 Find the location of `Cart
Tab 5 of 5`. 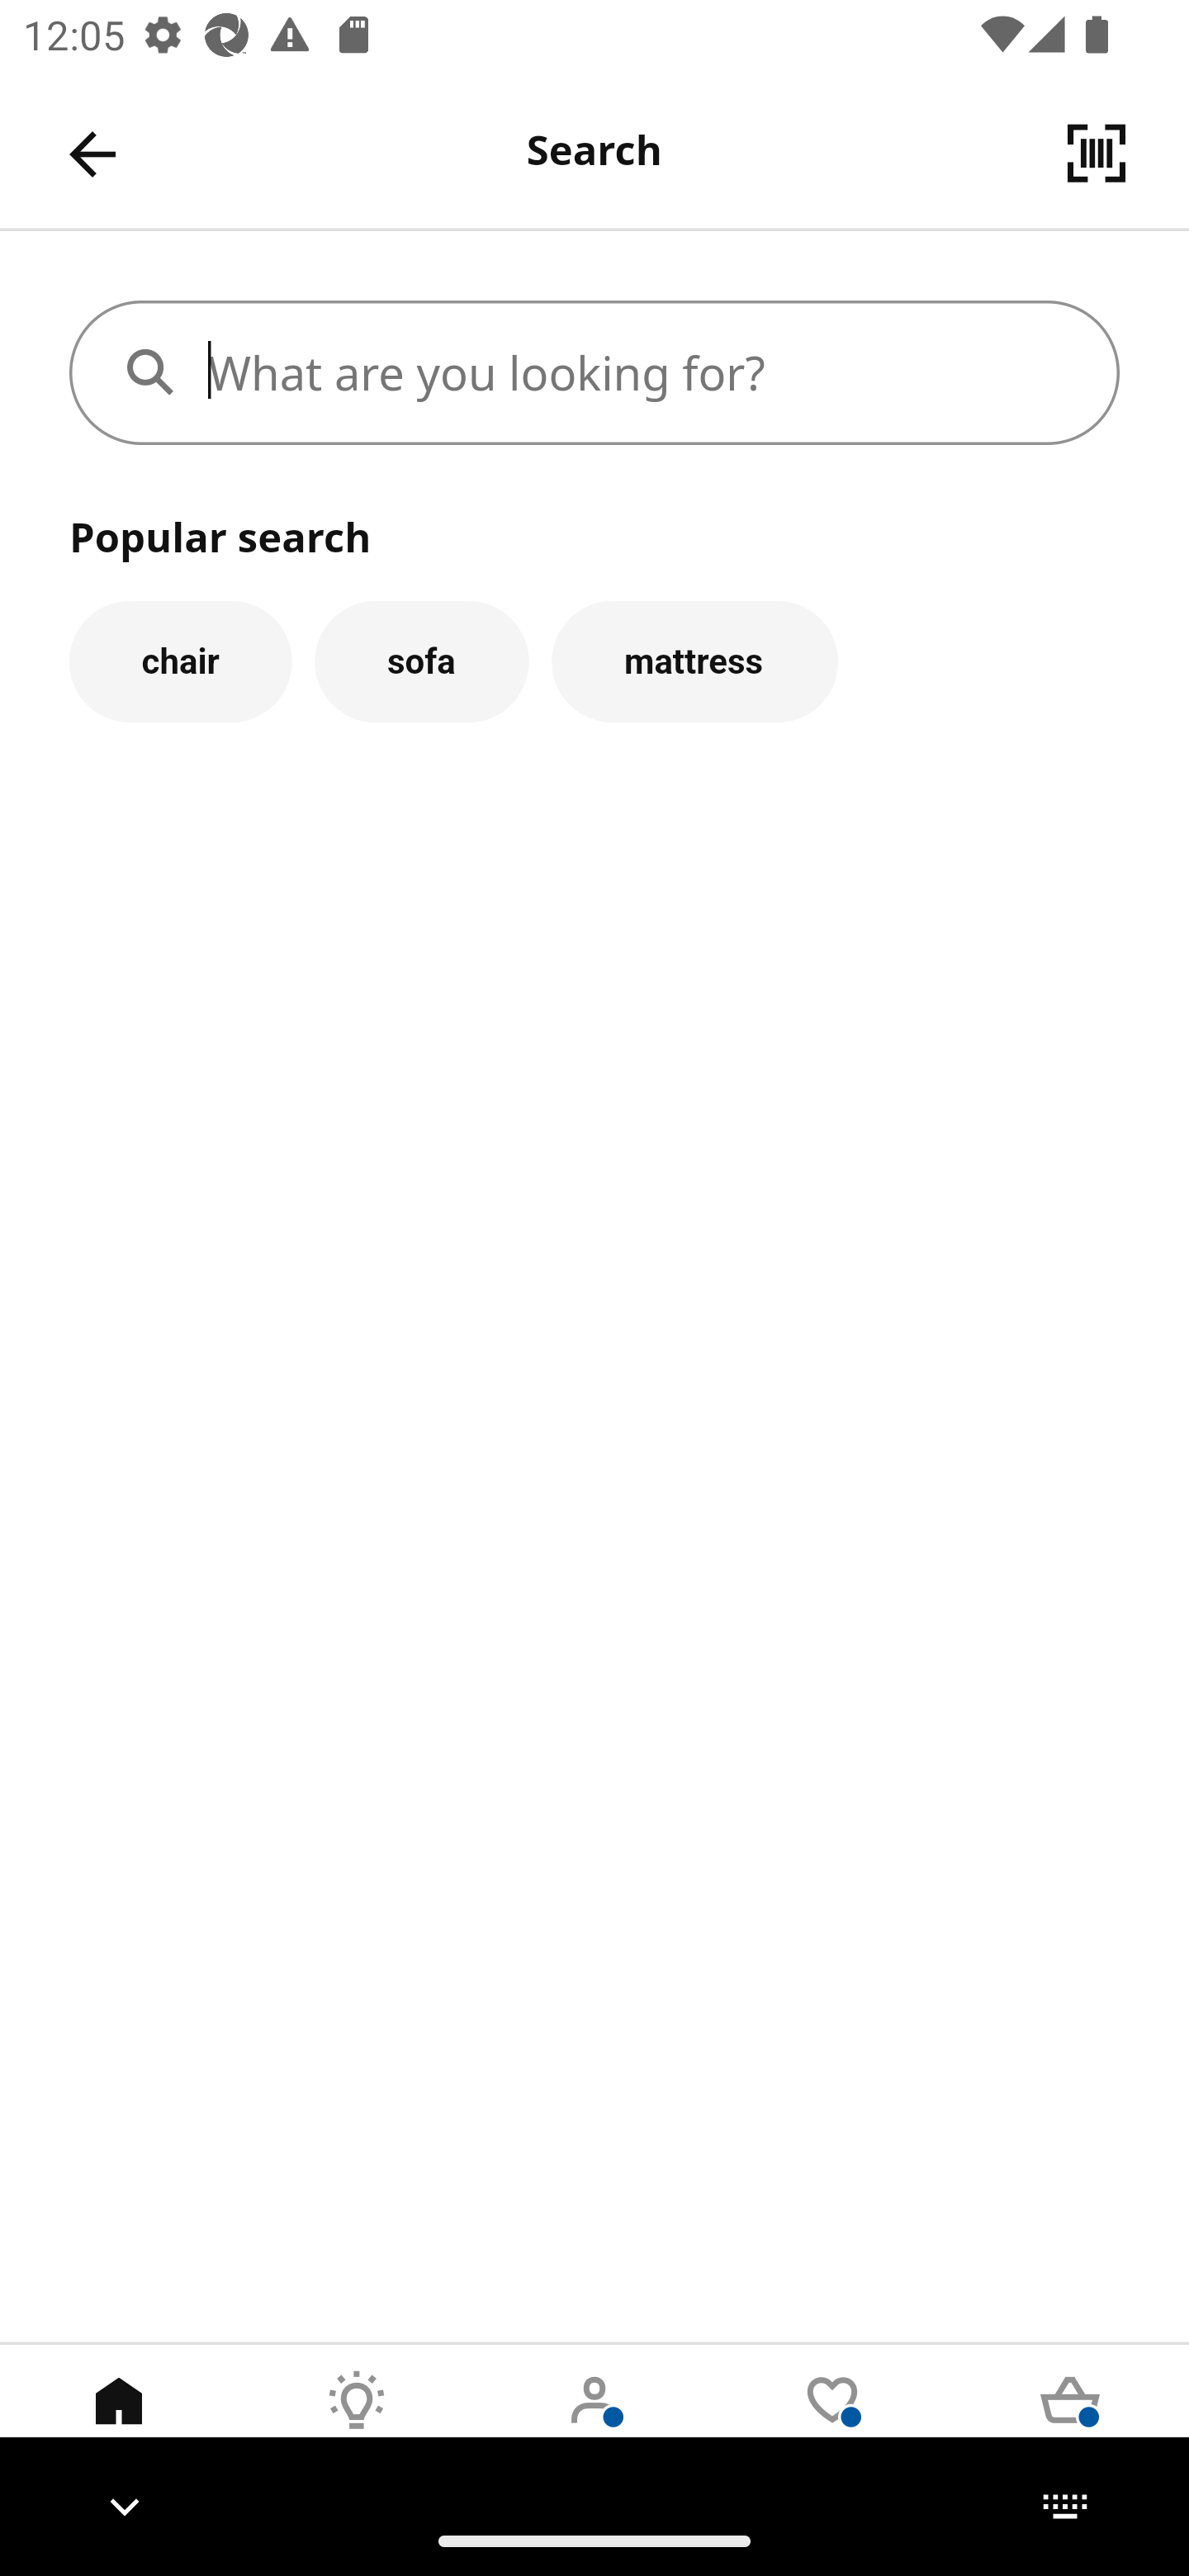

Cart
Tab 5 of 5 is located at coordinates (1070, 2425).